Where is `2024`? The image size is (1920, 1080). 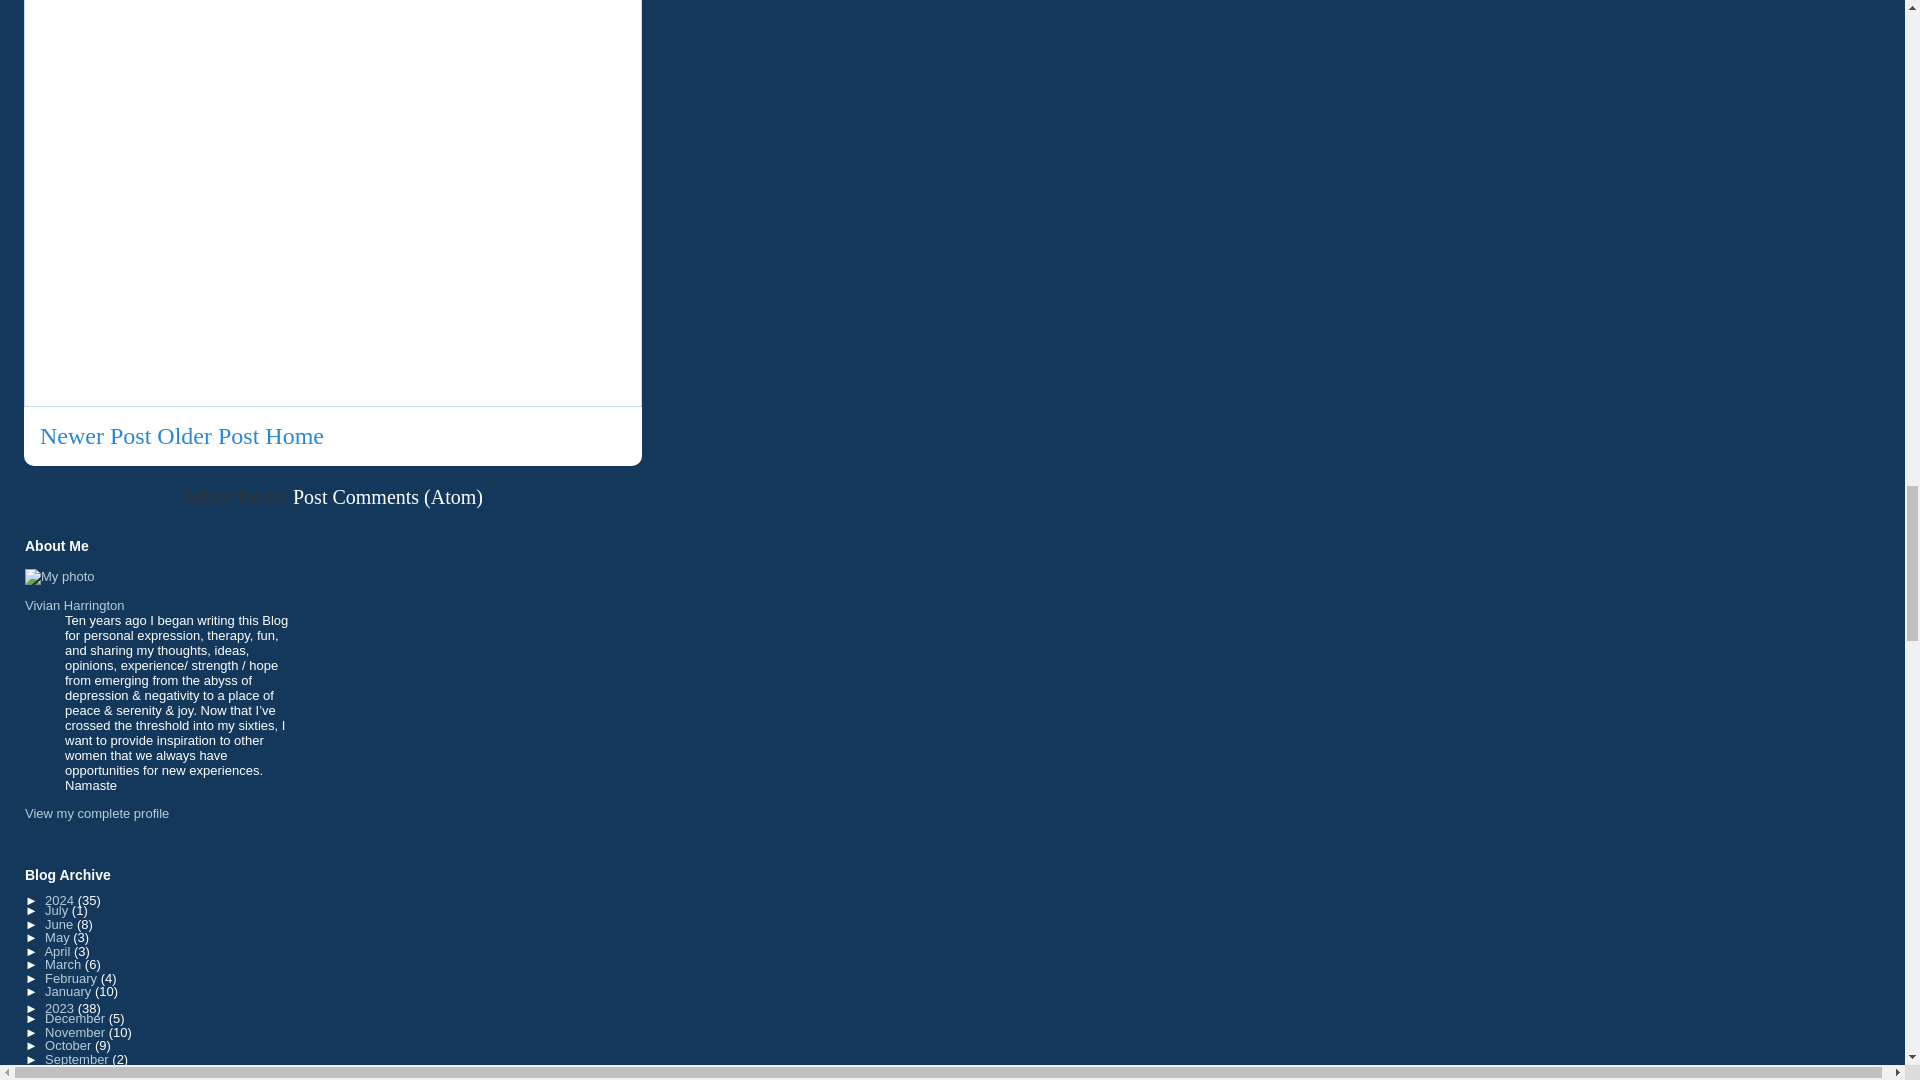
2024 is located at coordinates (61, 900).